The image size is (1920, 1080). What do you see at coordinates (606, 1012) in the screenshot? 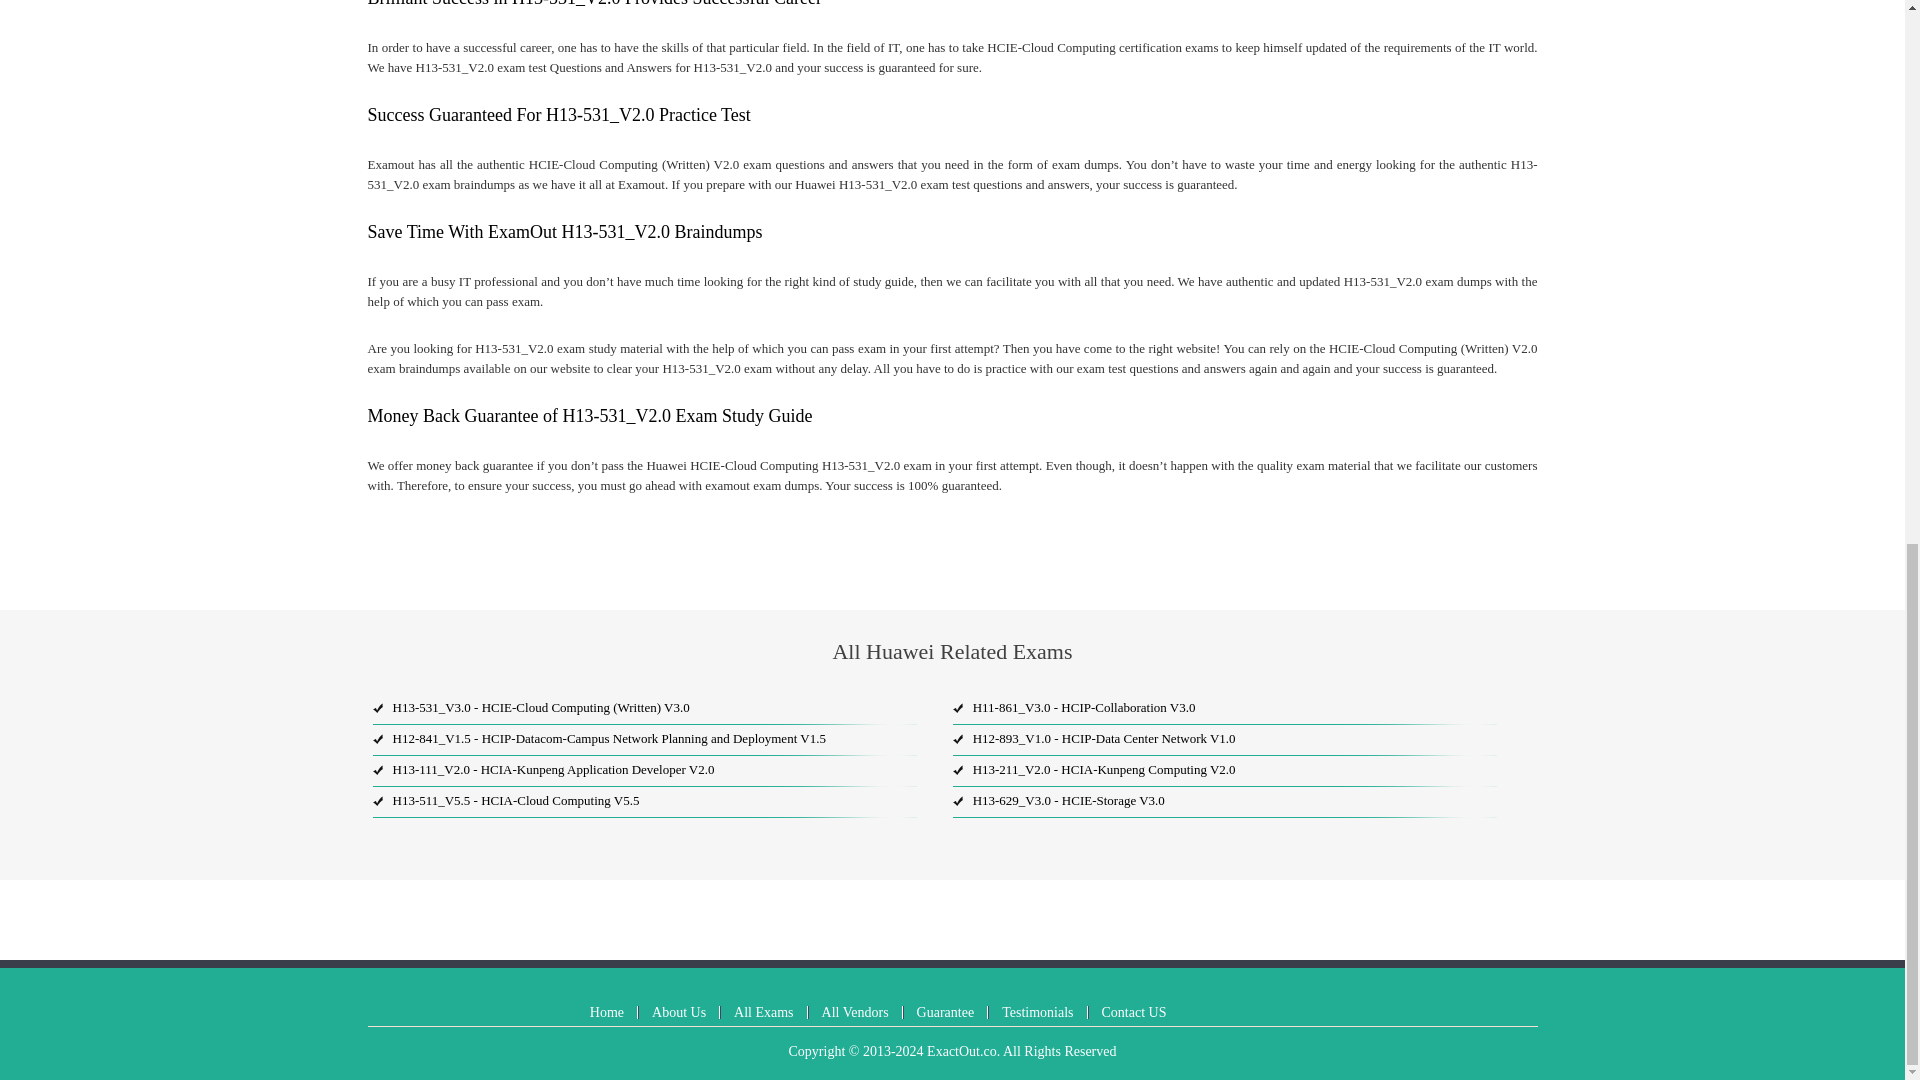
I see `Home` at bounding box center [606, 1012].